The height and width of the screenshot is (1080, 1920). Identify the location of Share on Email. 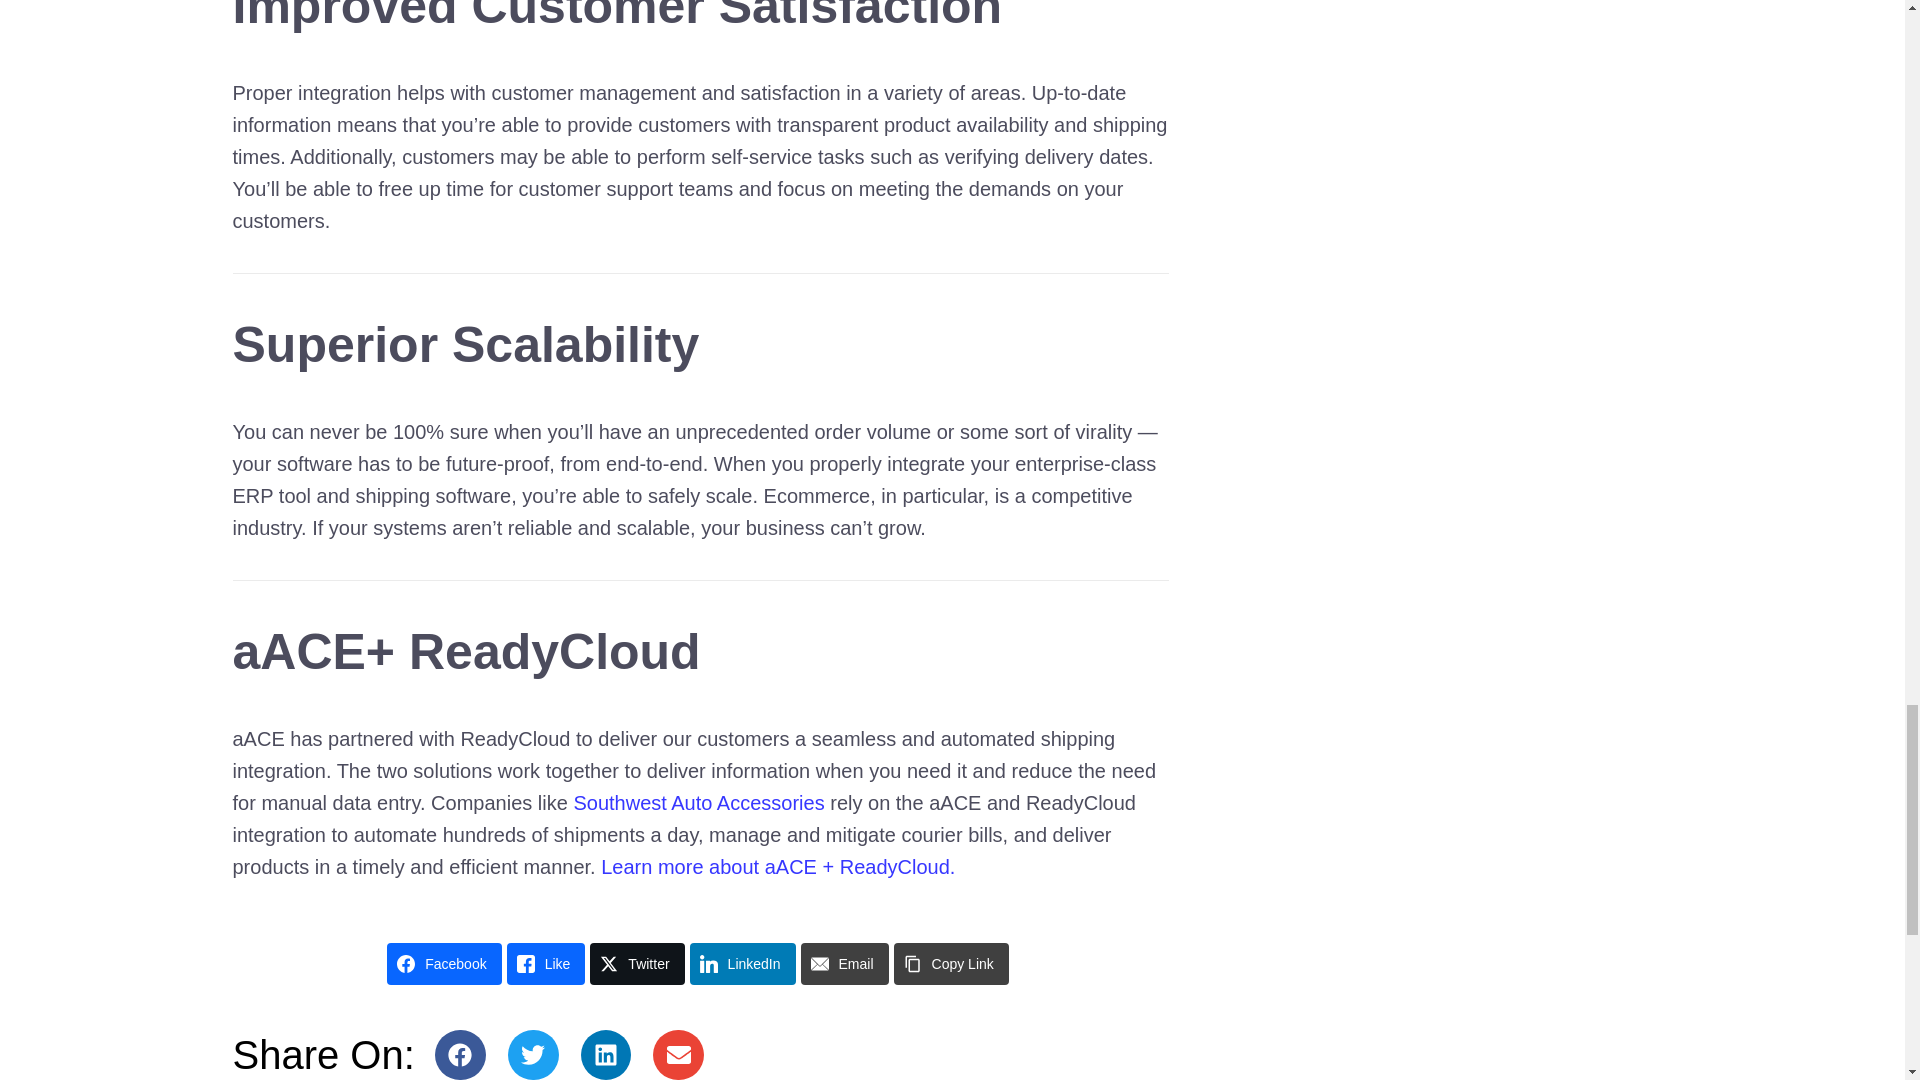
(844, 963).